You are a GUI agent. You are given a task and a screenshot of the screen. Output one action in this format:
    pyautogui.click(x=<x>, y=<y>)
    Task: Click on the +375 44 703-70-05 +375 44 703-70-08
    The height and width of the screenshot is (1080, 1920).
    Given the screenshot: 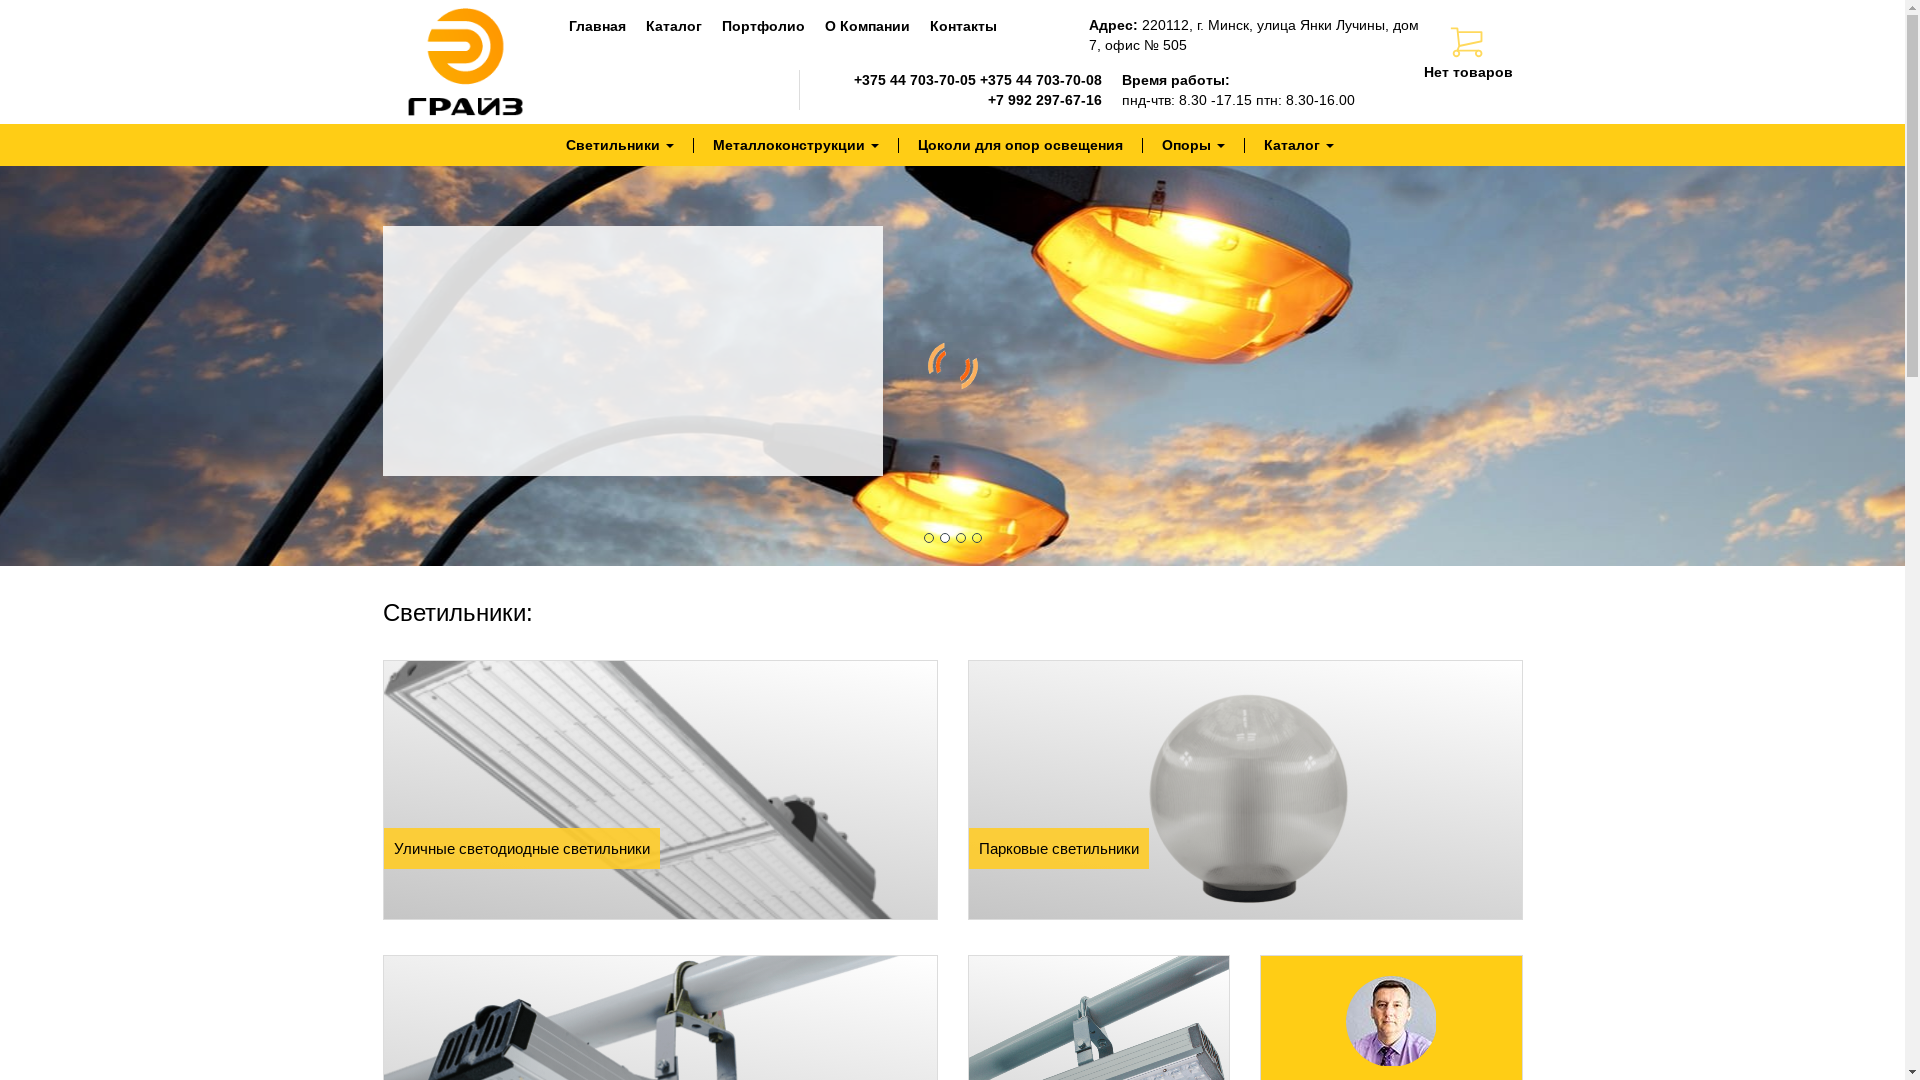 What is the action you would take?
    pyautogui.click(x=978, y=80)
    